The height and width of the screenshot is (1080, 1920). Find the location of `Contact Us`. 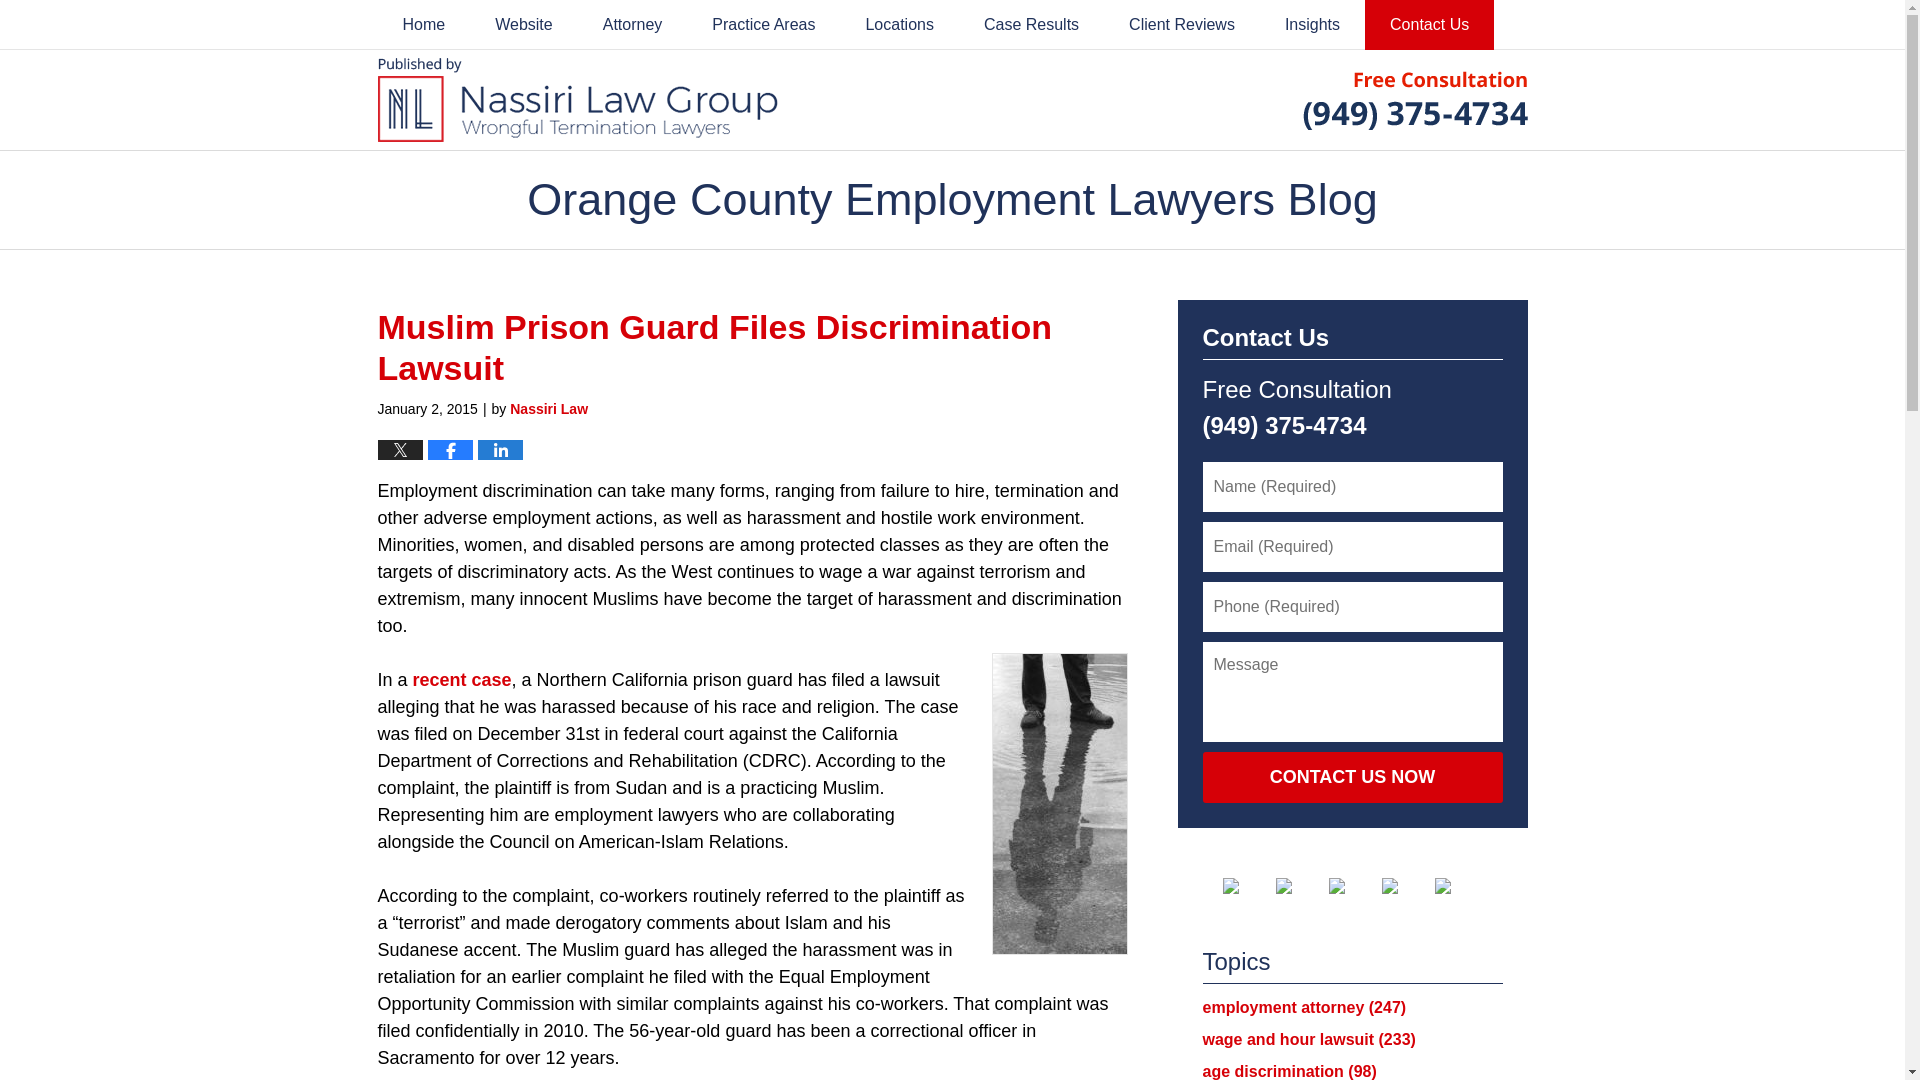

Contact Us is located at coordinates (1429, 24).